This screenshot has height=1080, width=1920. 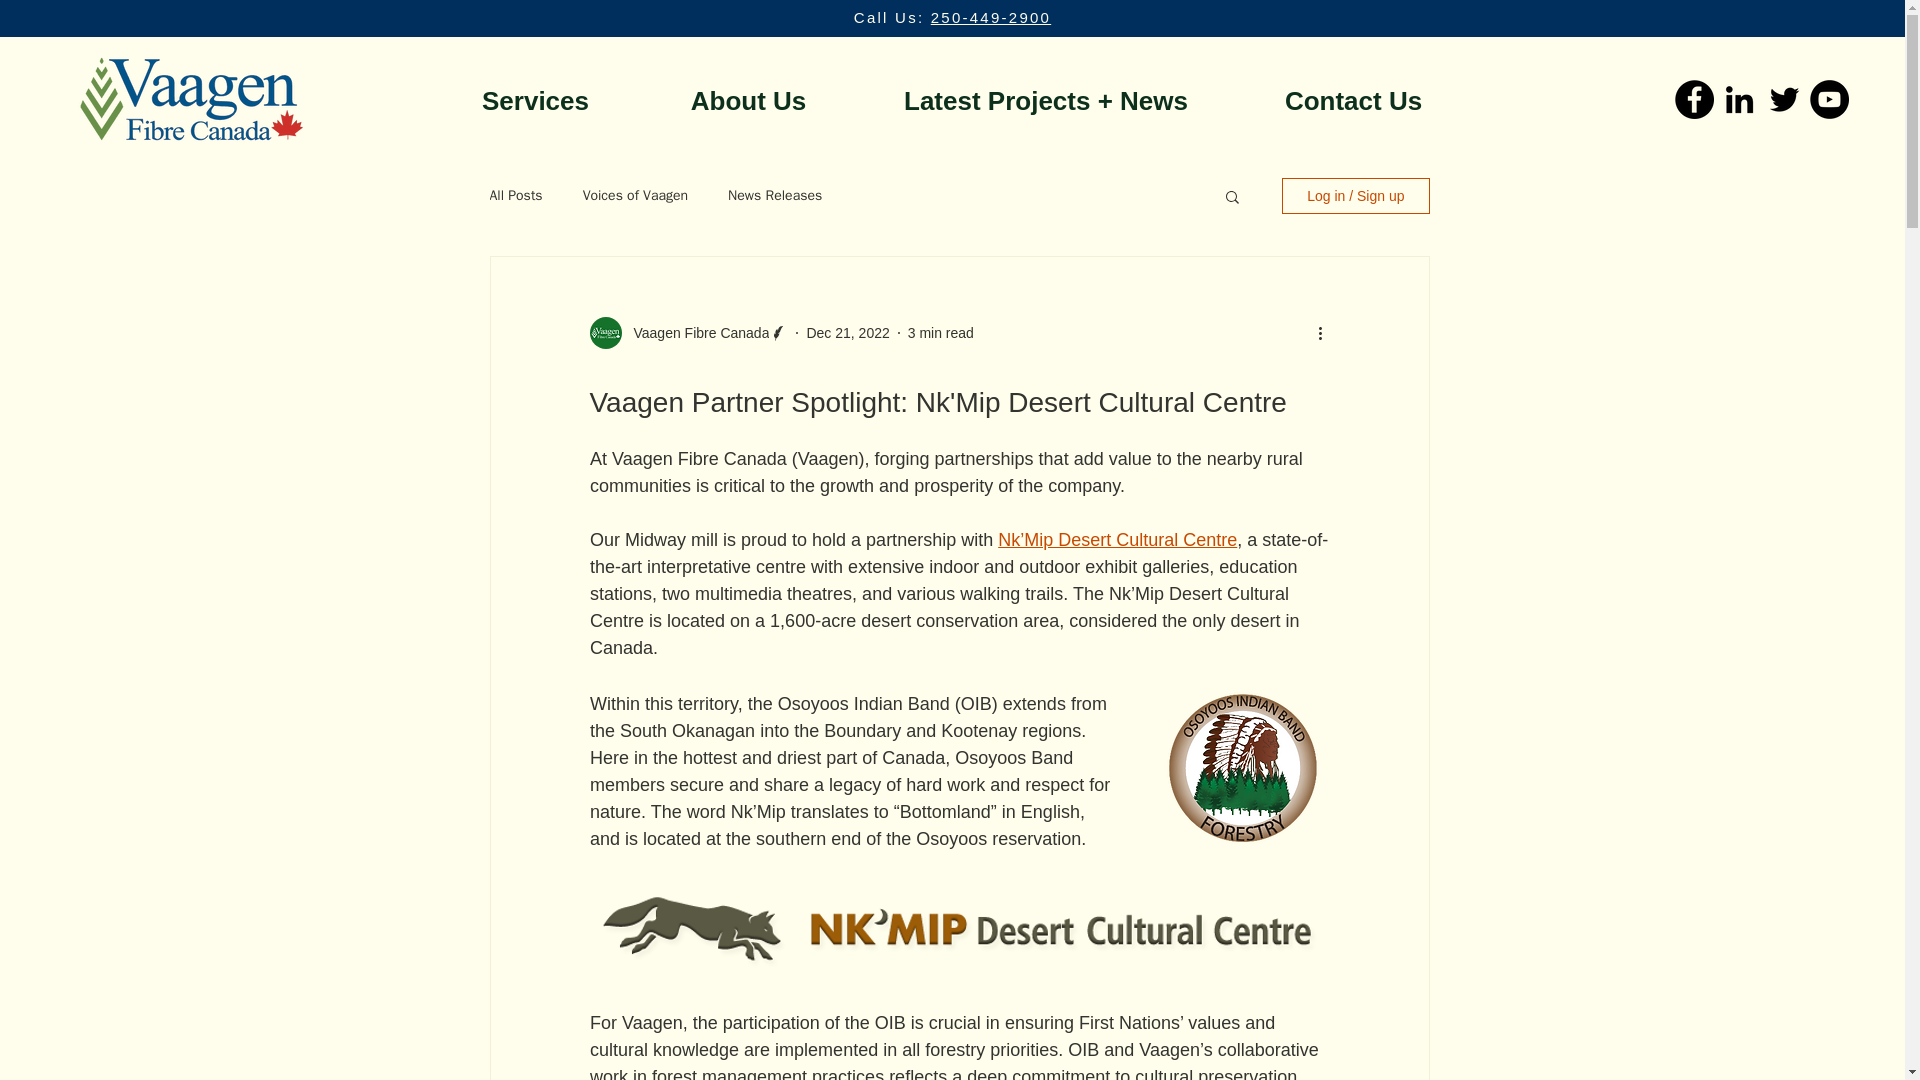 I want to click on News Releases, so click(x=774, y=196).